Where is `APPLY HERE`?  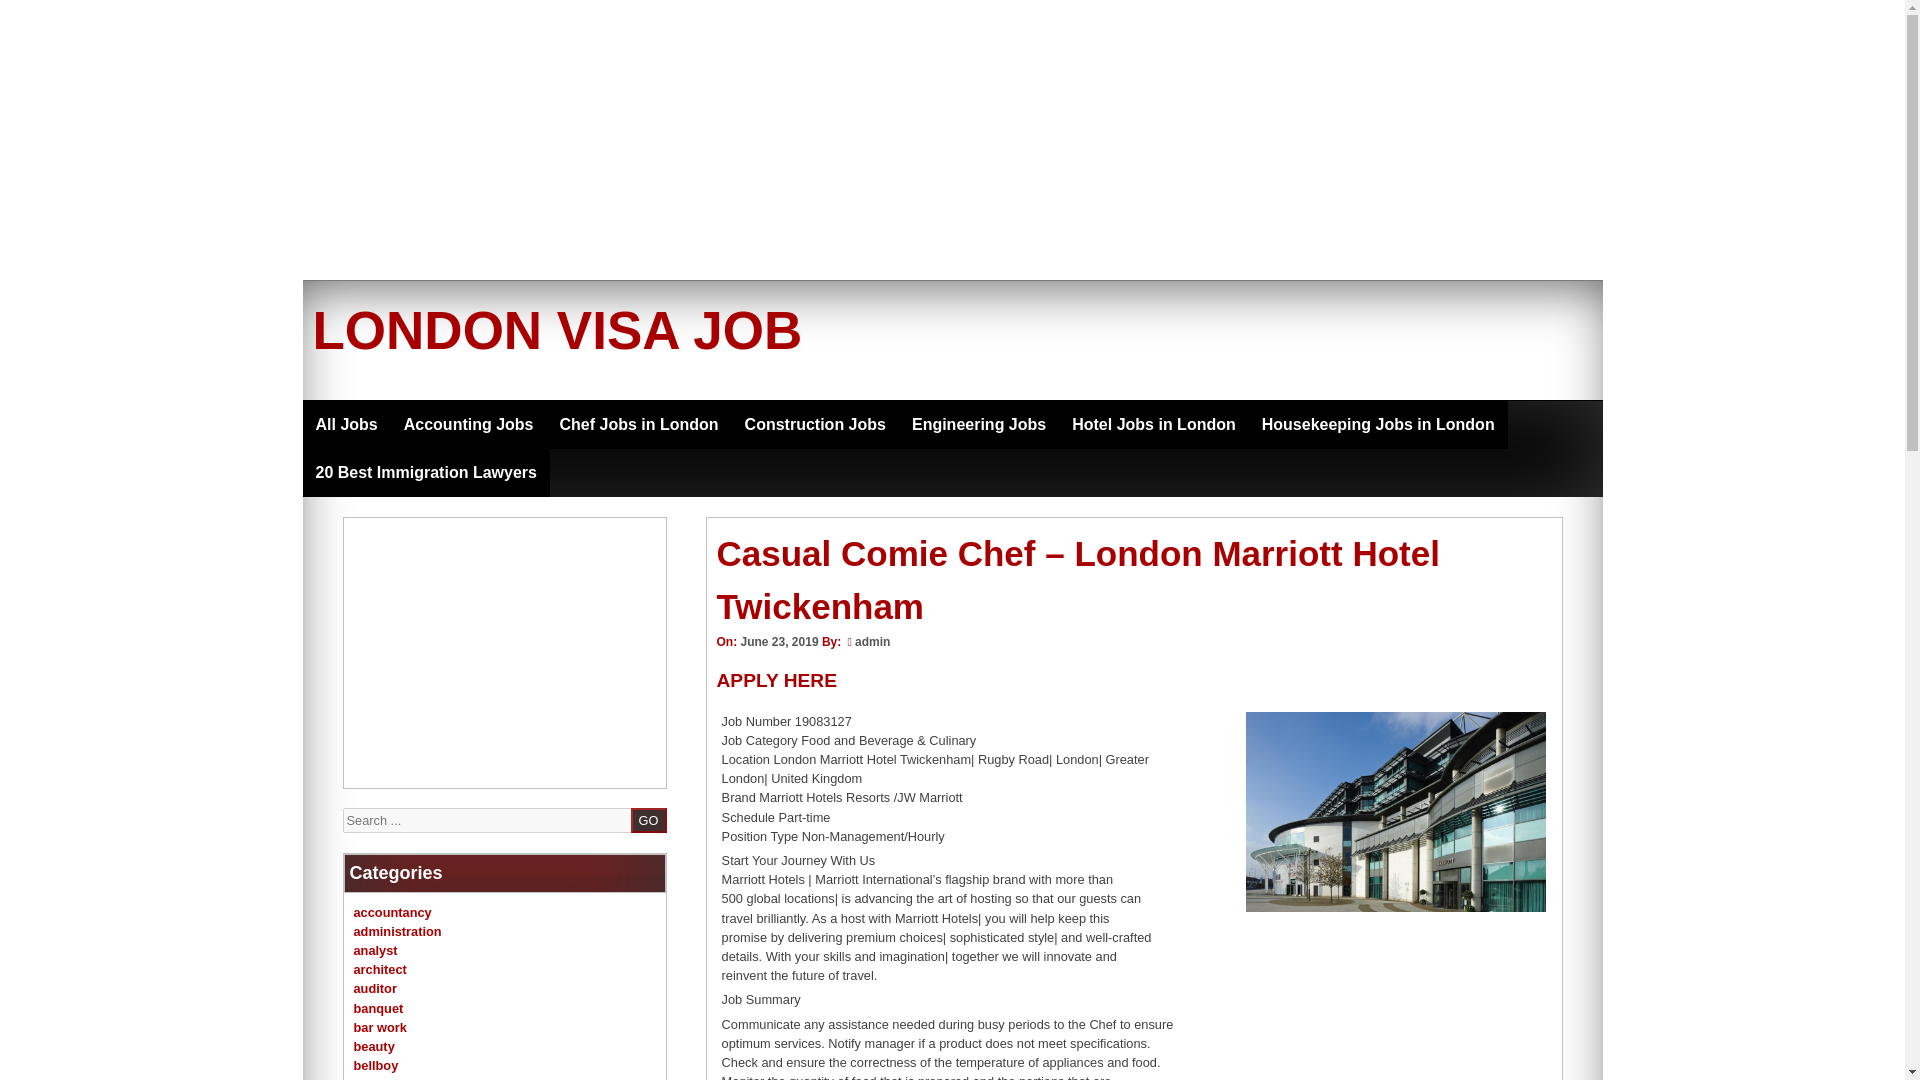
APPLY HERE is located at coordinates (776, 680).